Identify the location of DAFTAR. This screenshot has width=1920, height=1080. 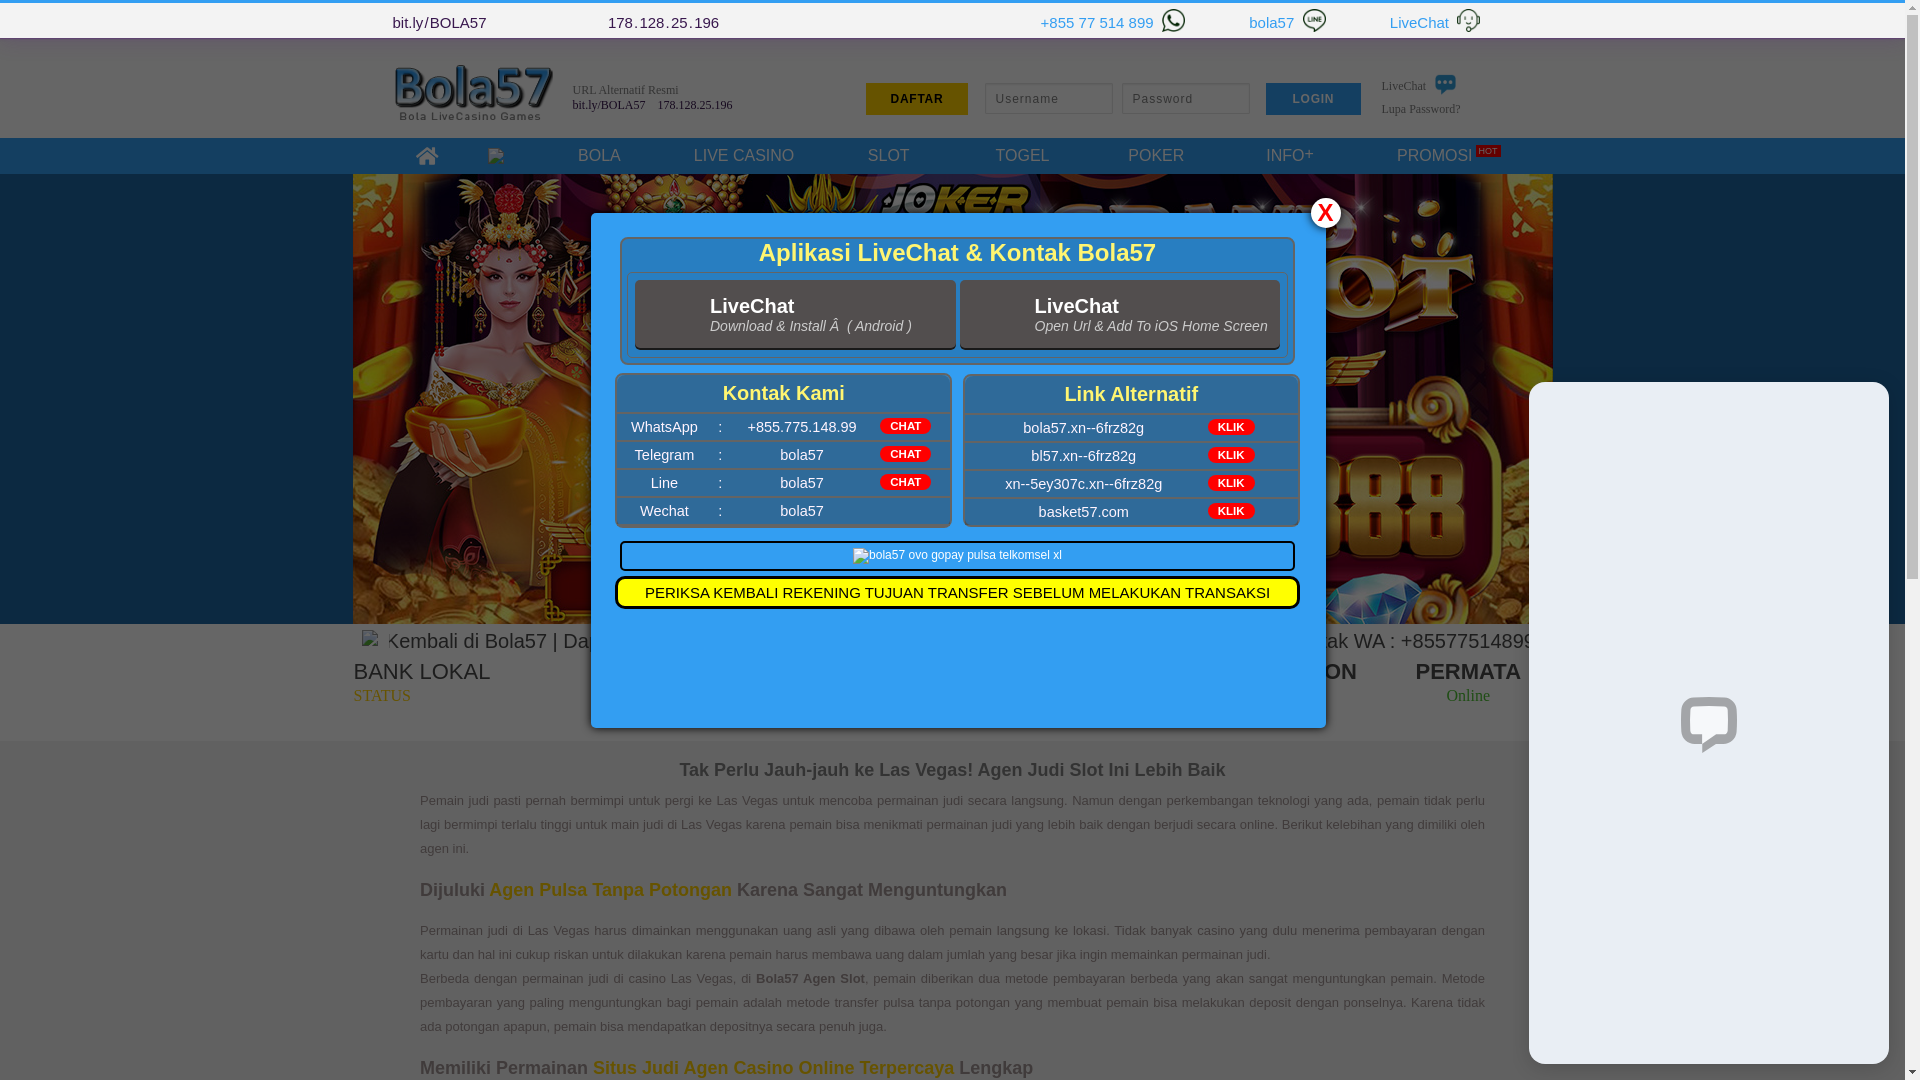
(917, 98).